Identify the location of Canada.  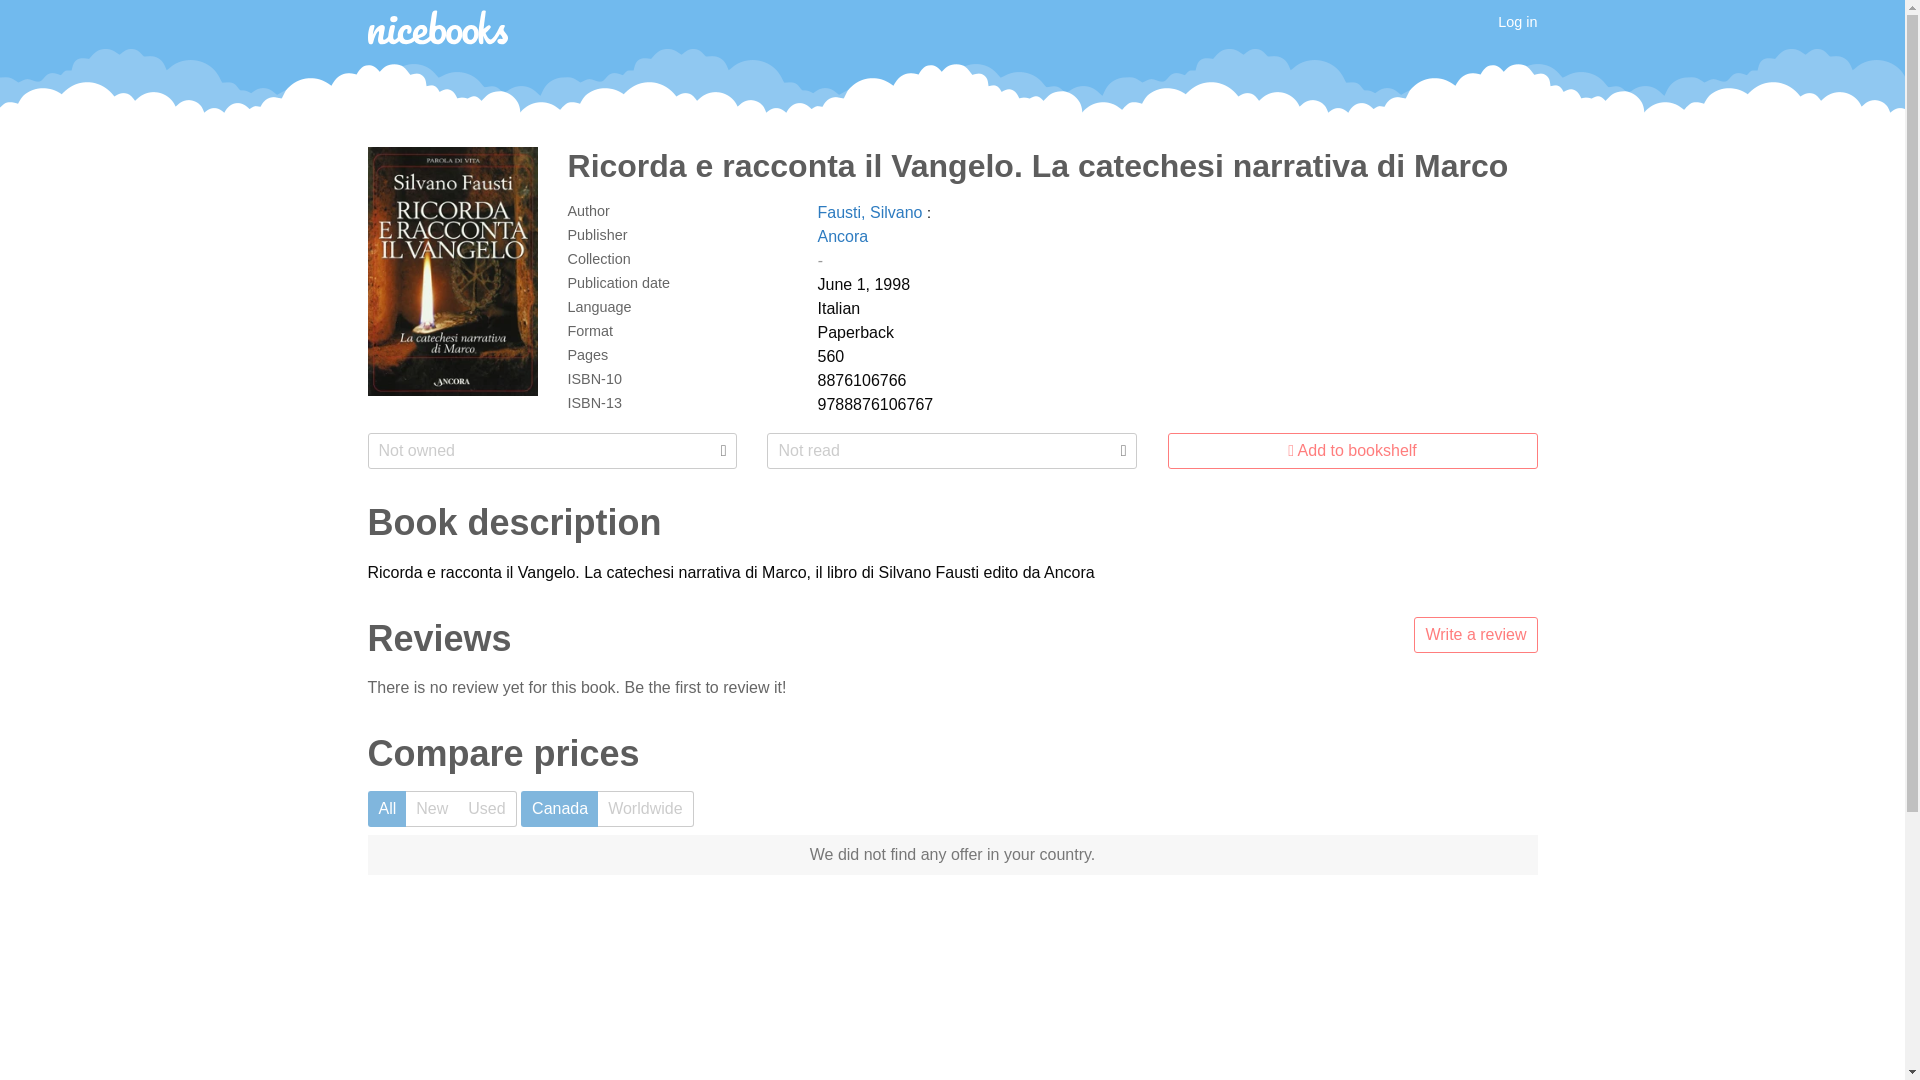
(558, 808).